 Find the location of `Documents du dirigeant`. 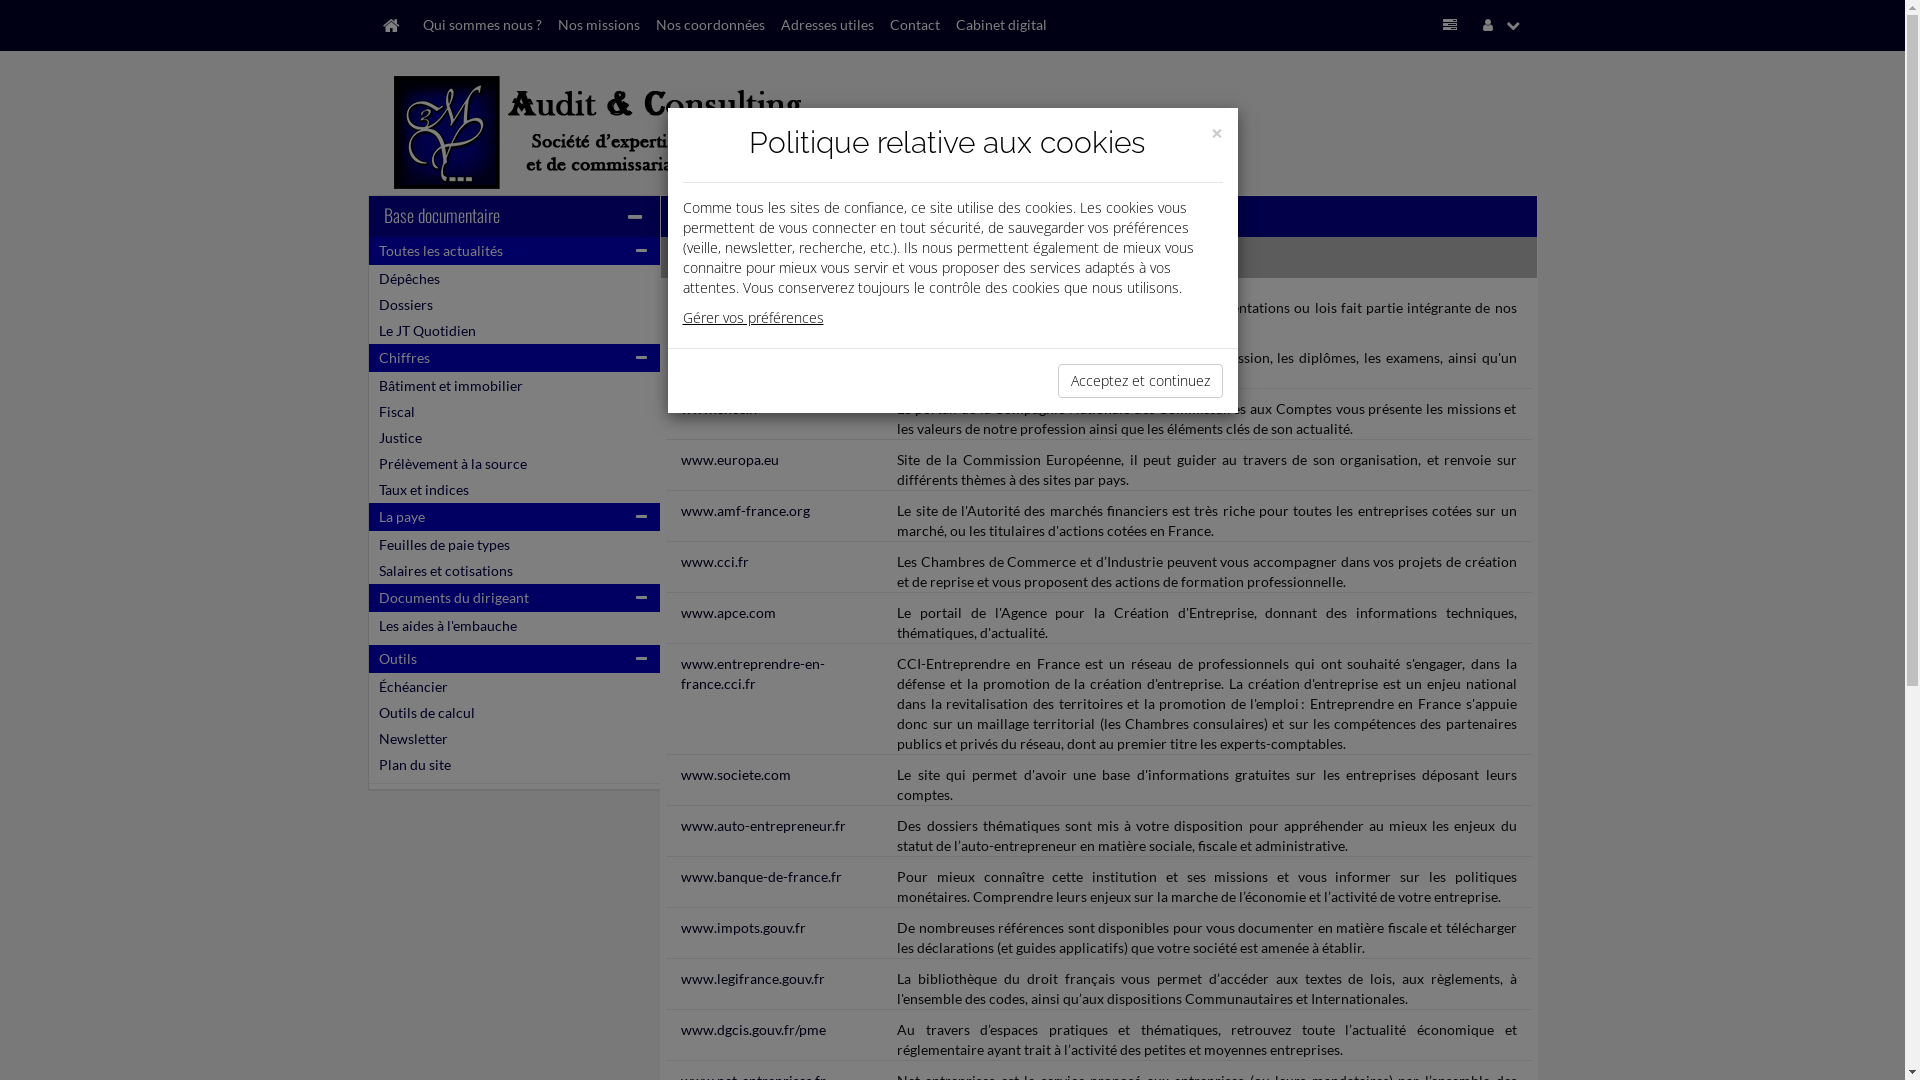

Documents du dirigeant is located at coordinates (453, 598).